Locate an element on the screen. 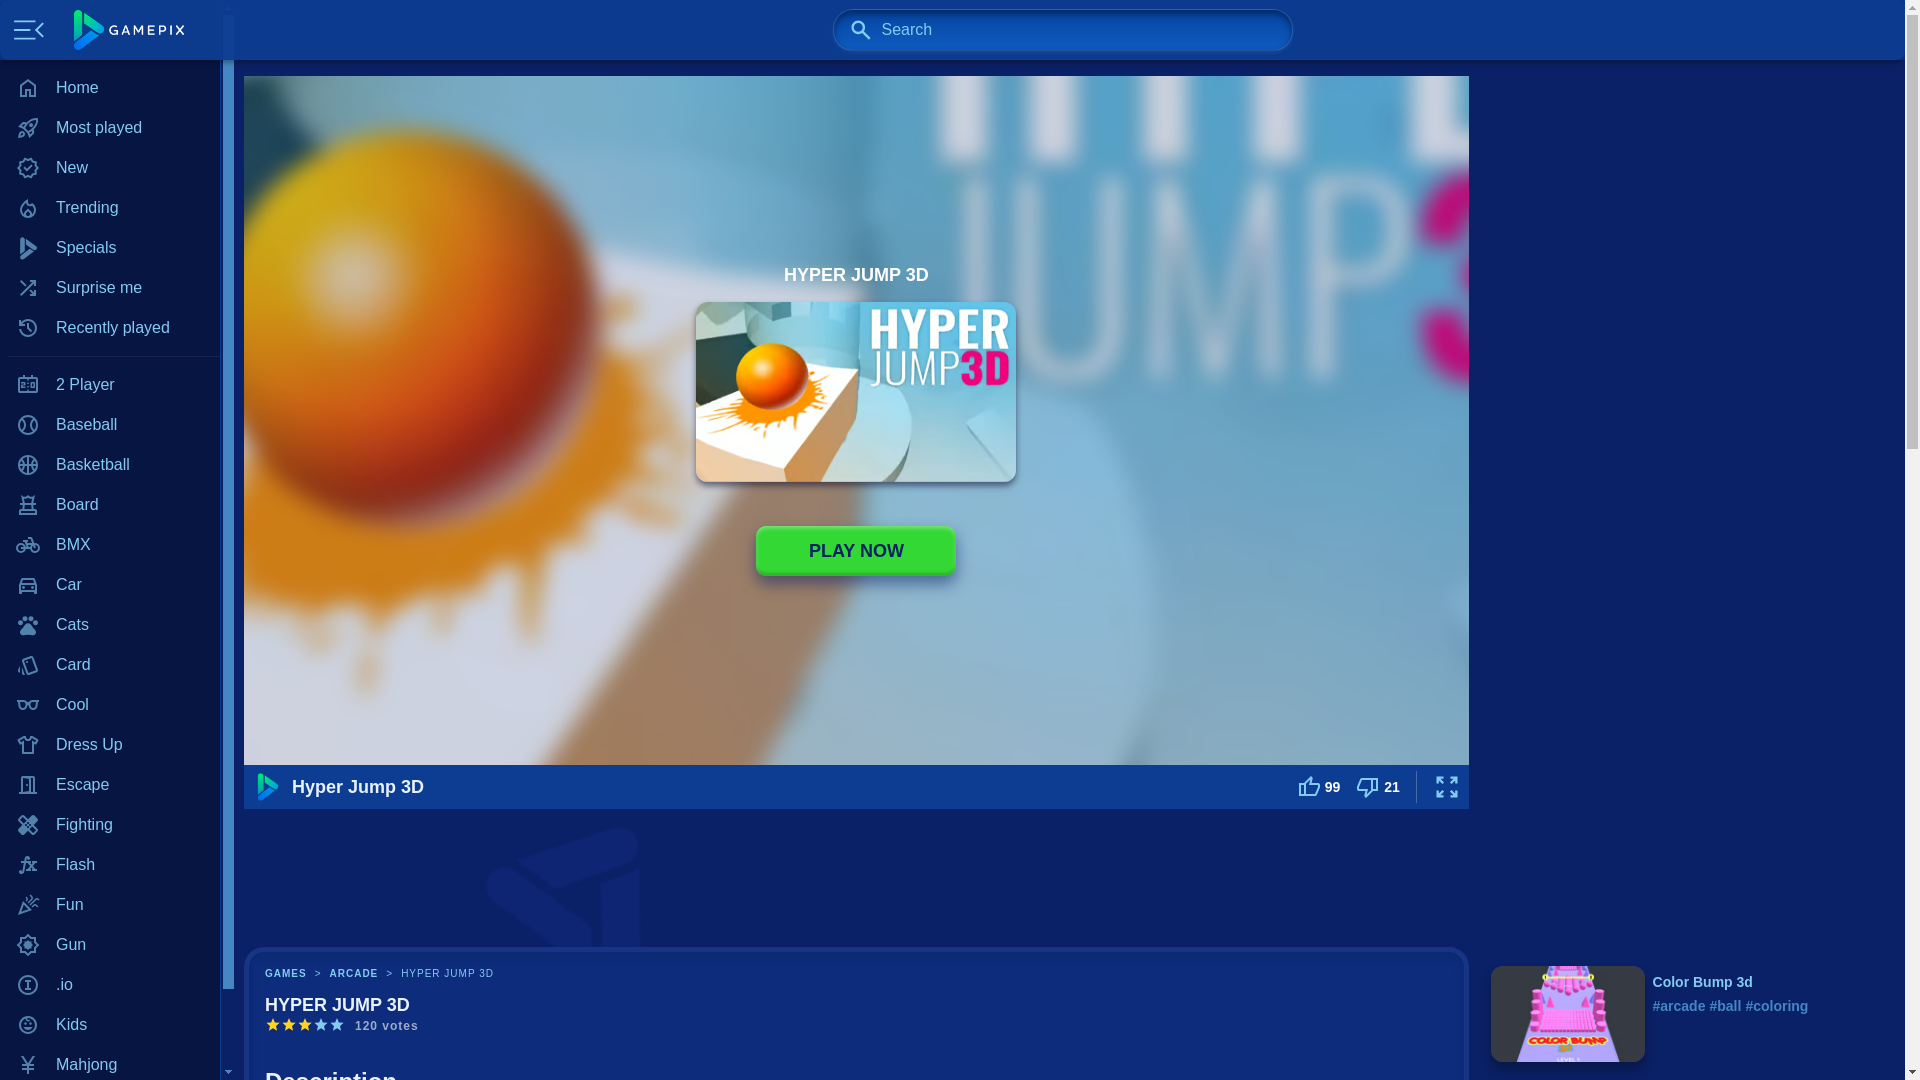 Image resolution: width=1920 pixels, height=1080 pixels. Fighting is located at coordinates (110, 824).